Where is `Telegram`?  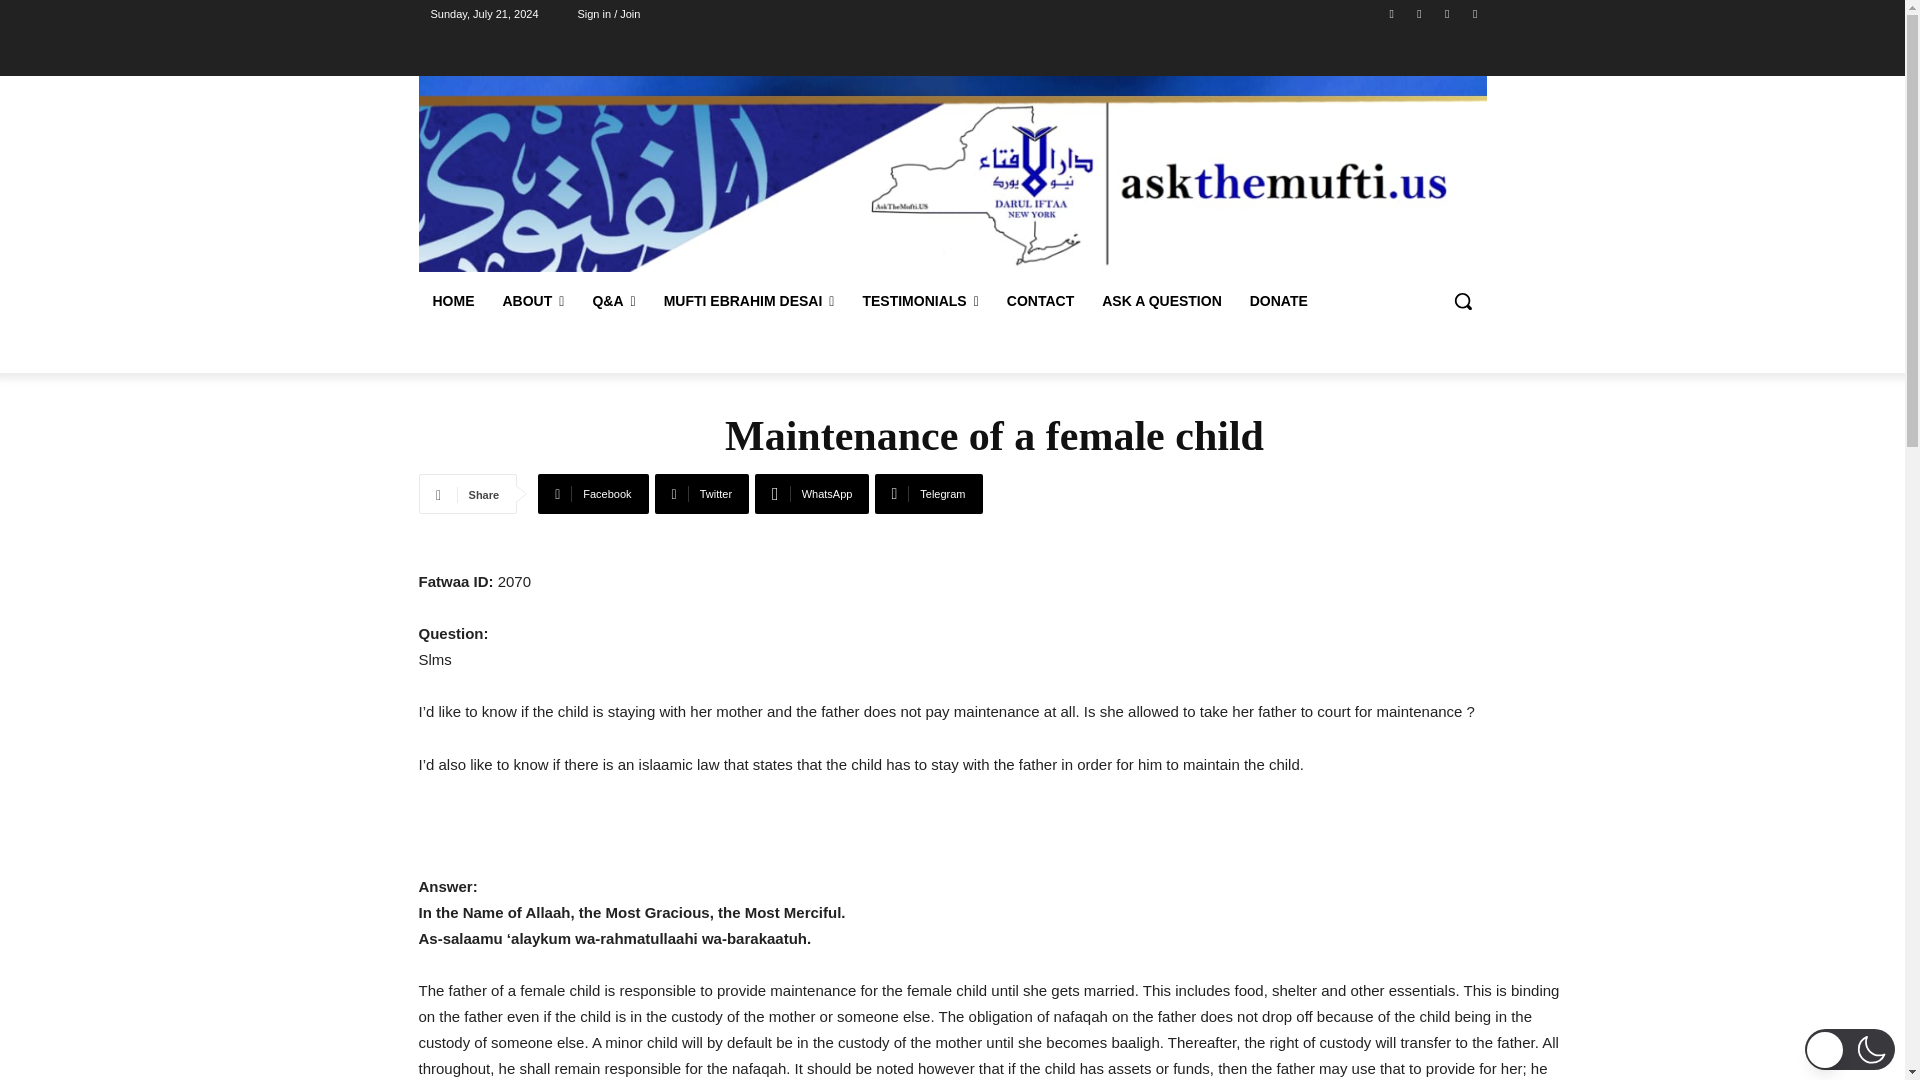
Telegram is located at coordinates (928, 494).